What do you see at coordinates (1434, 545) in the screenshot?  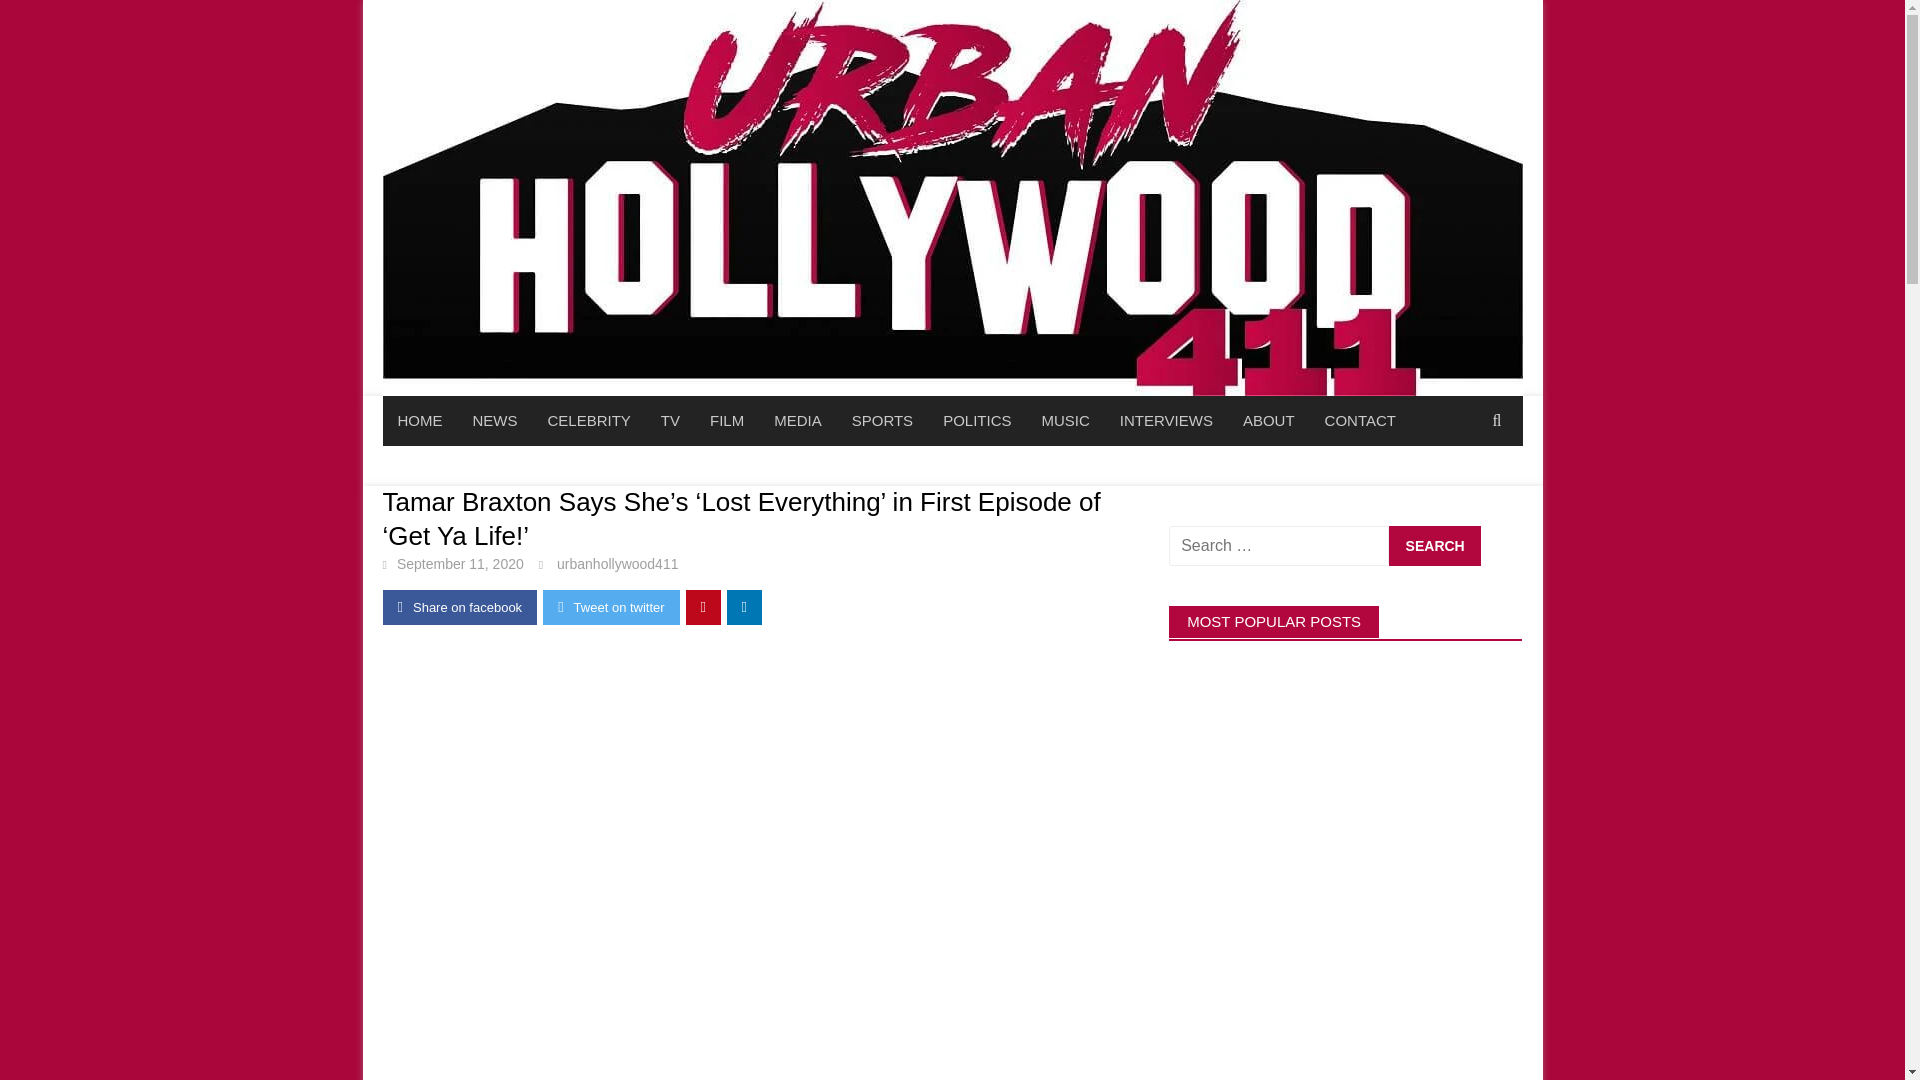 I see `Search` at bounding box center [1434, 545].